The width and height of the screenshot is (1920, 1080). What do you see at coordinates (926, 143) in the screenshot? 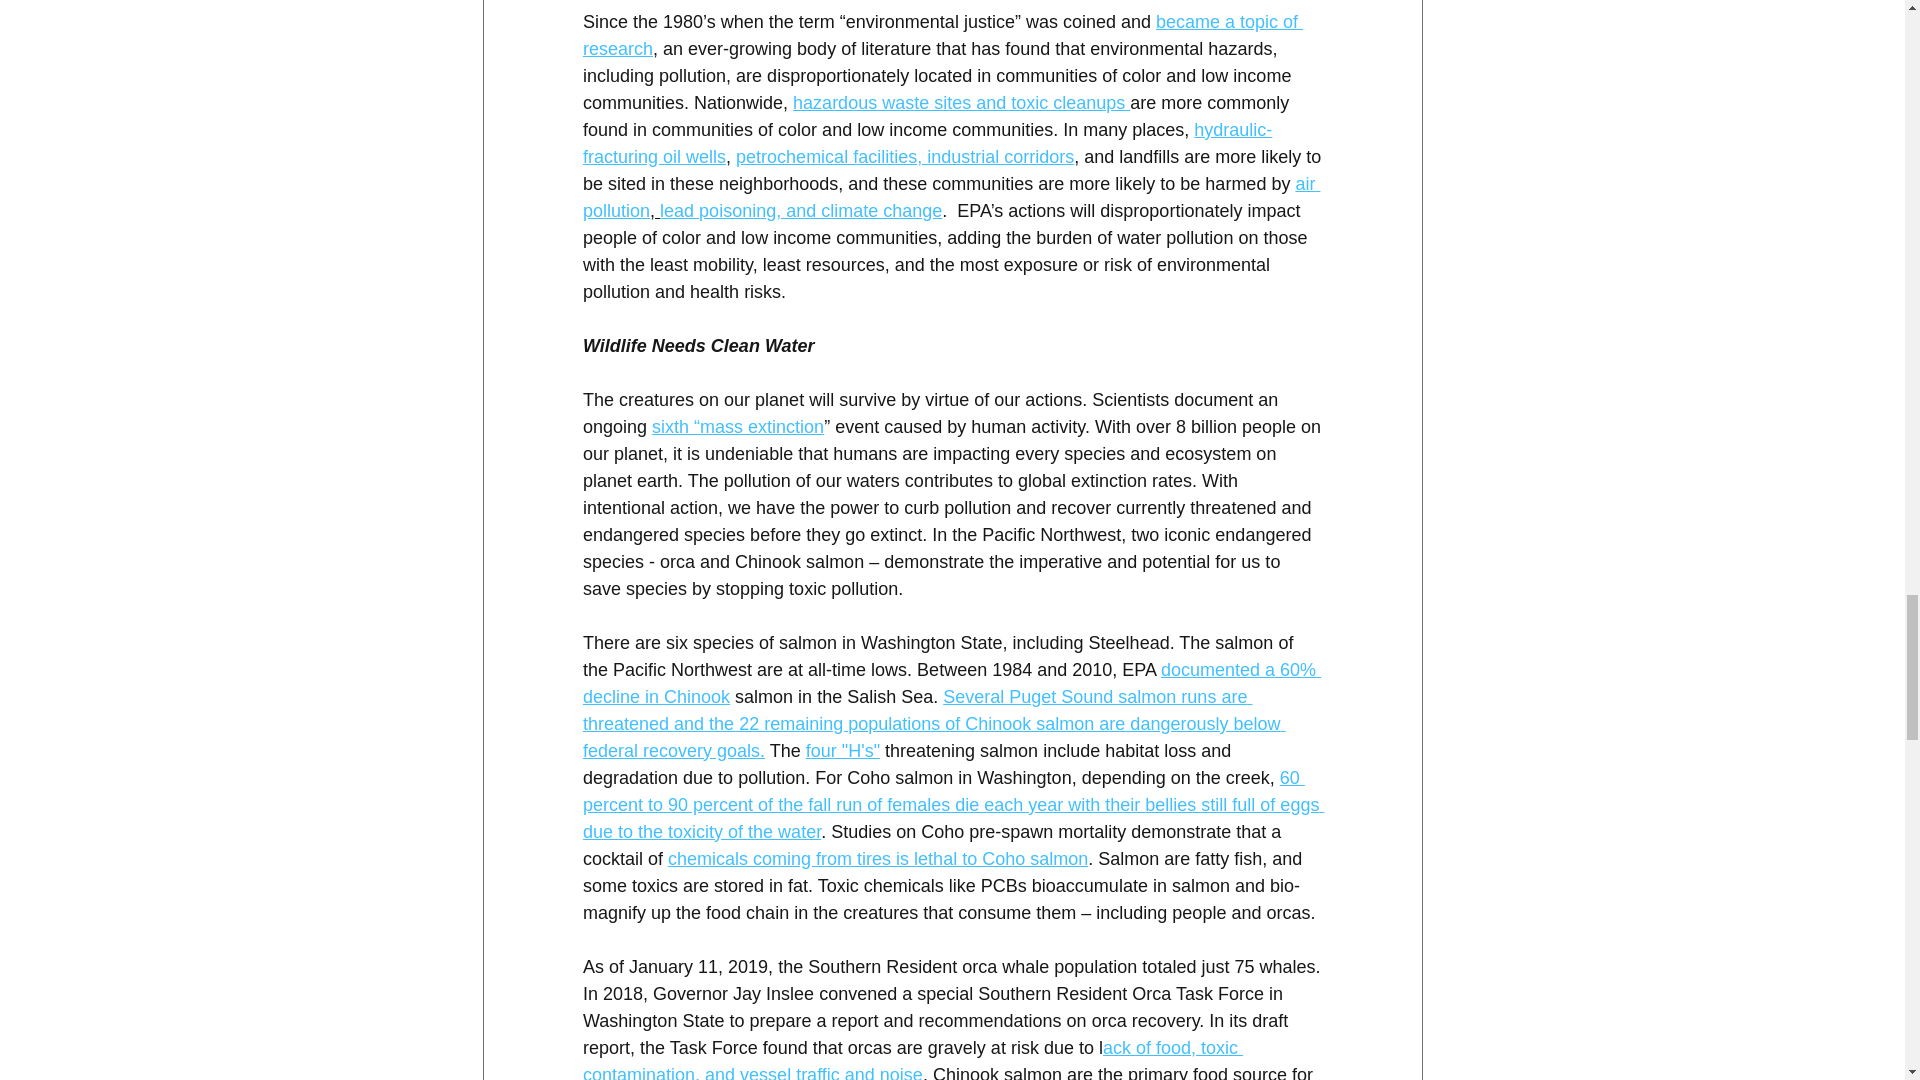
I see `hydraulic-fracturing oil wells` at bounding box center [926, 143].